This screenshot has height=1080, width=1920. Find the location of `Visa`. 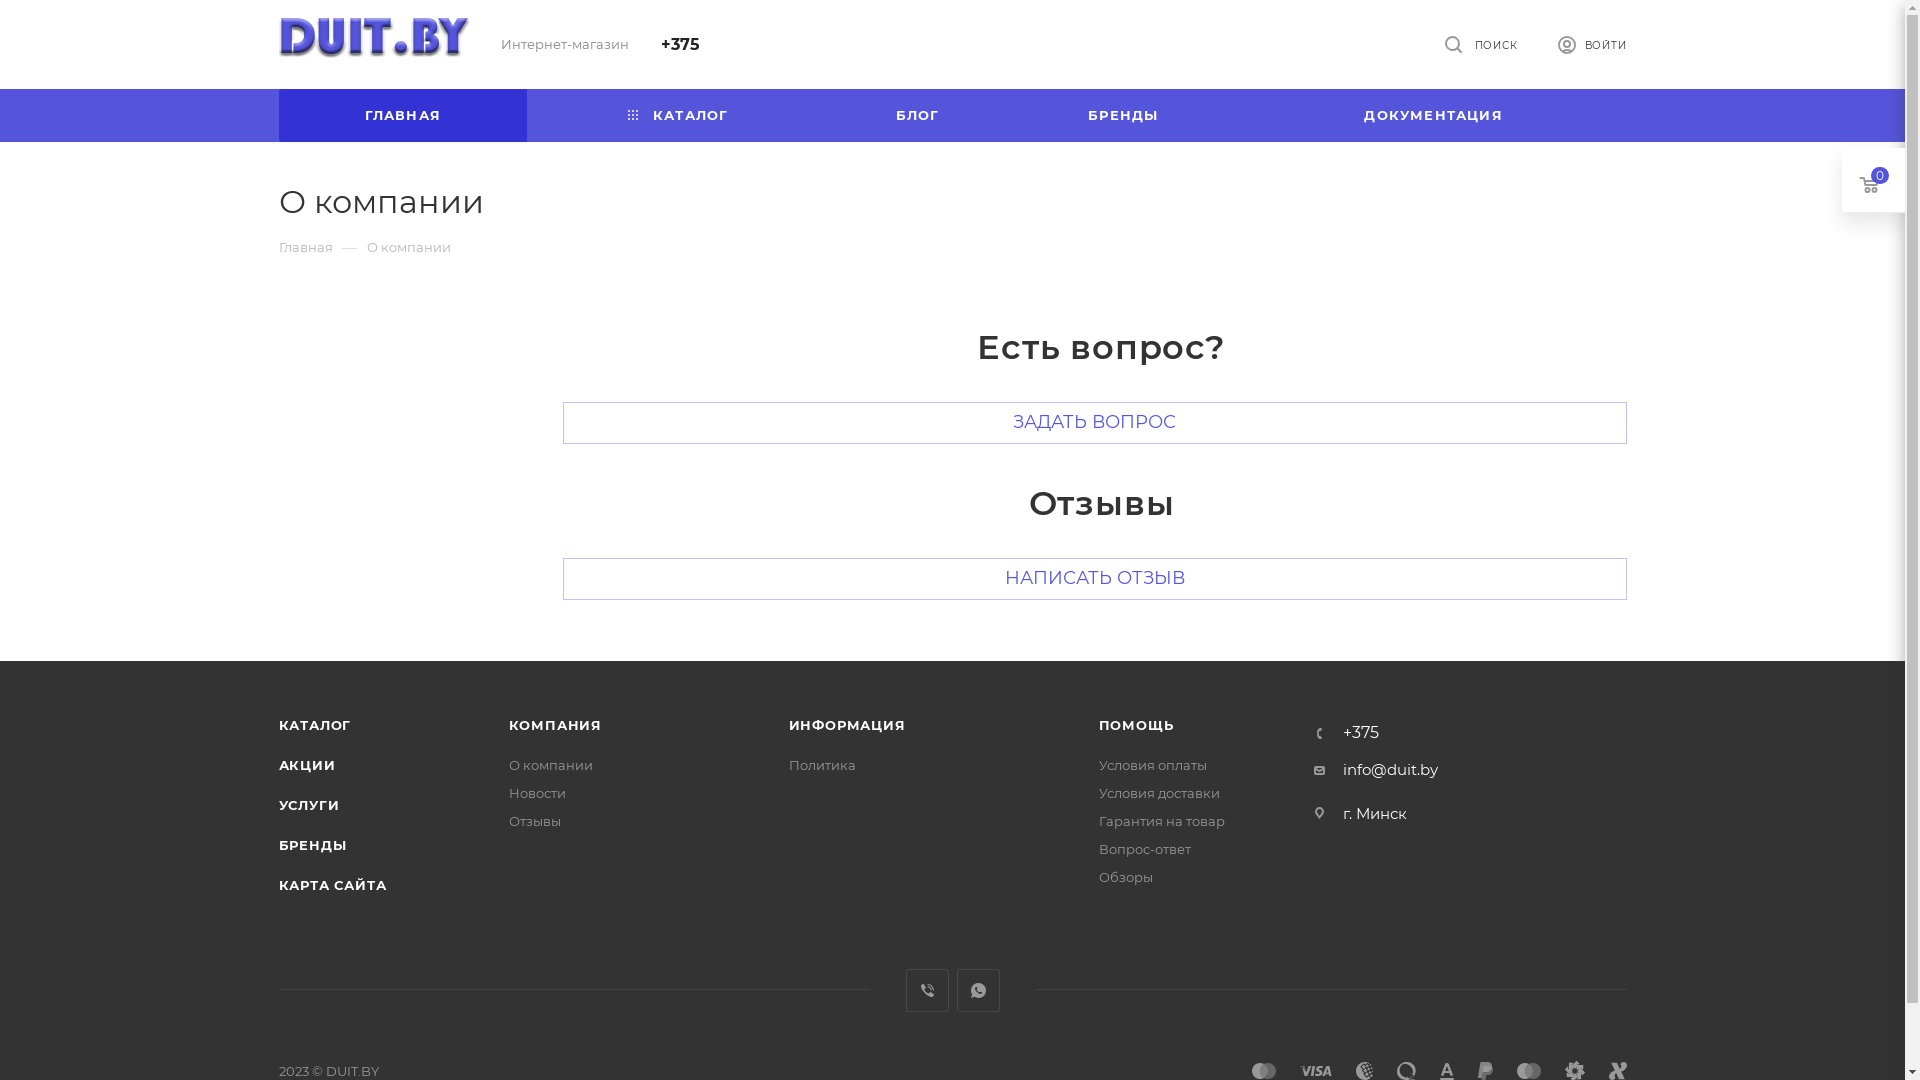

Visa is located at coordinates (1316, 1071).